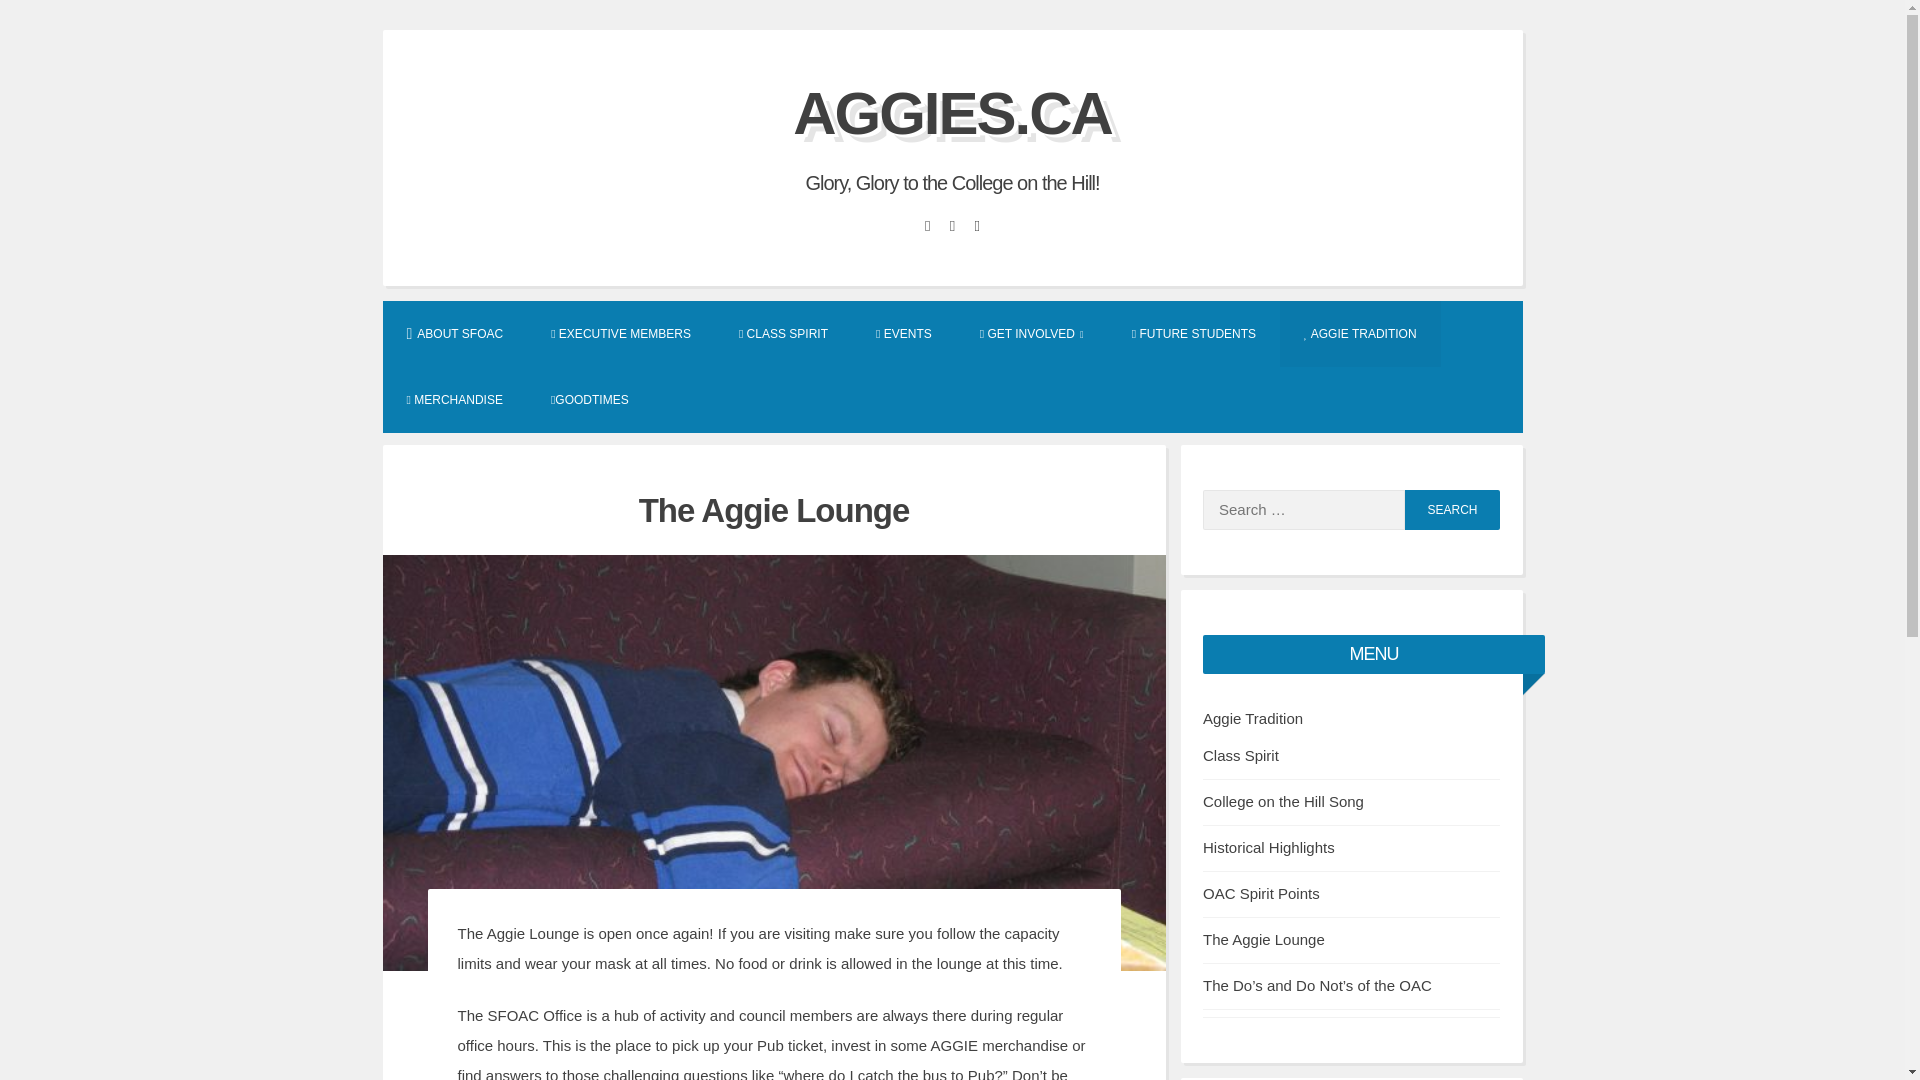 Image resolution: width=1920 pixels, height=1080 pixels. I want to click on ABOUT SFOAC, so click(454, 333).